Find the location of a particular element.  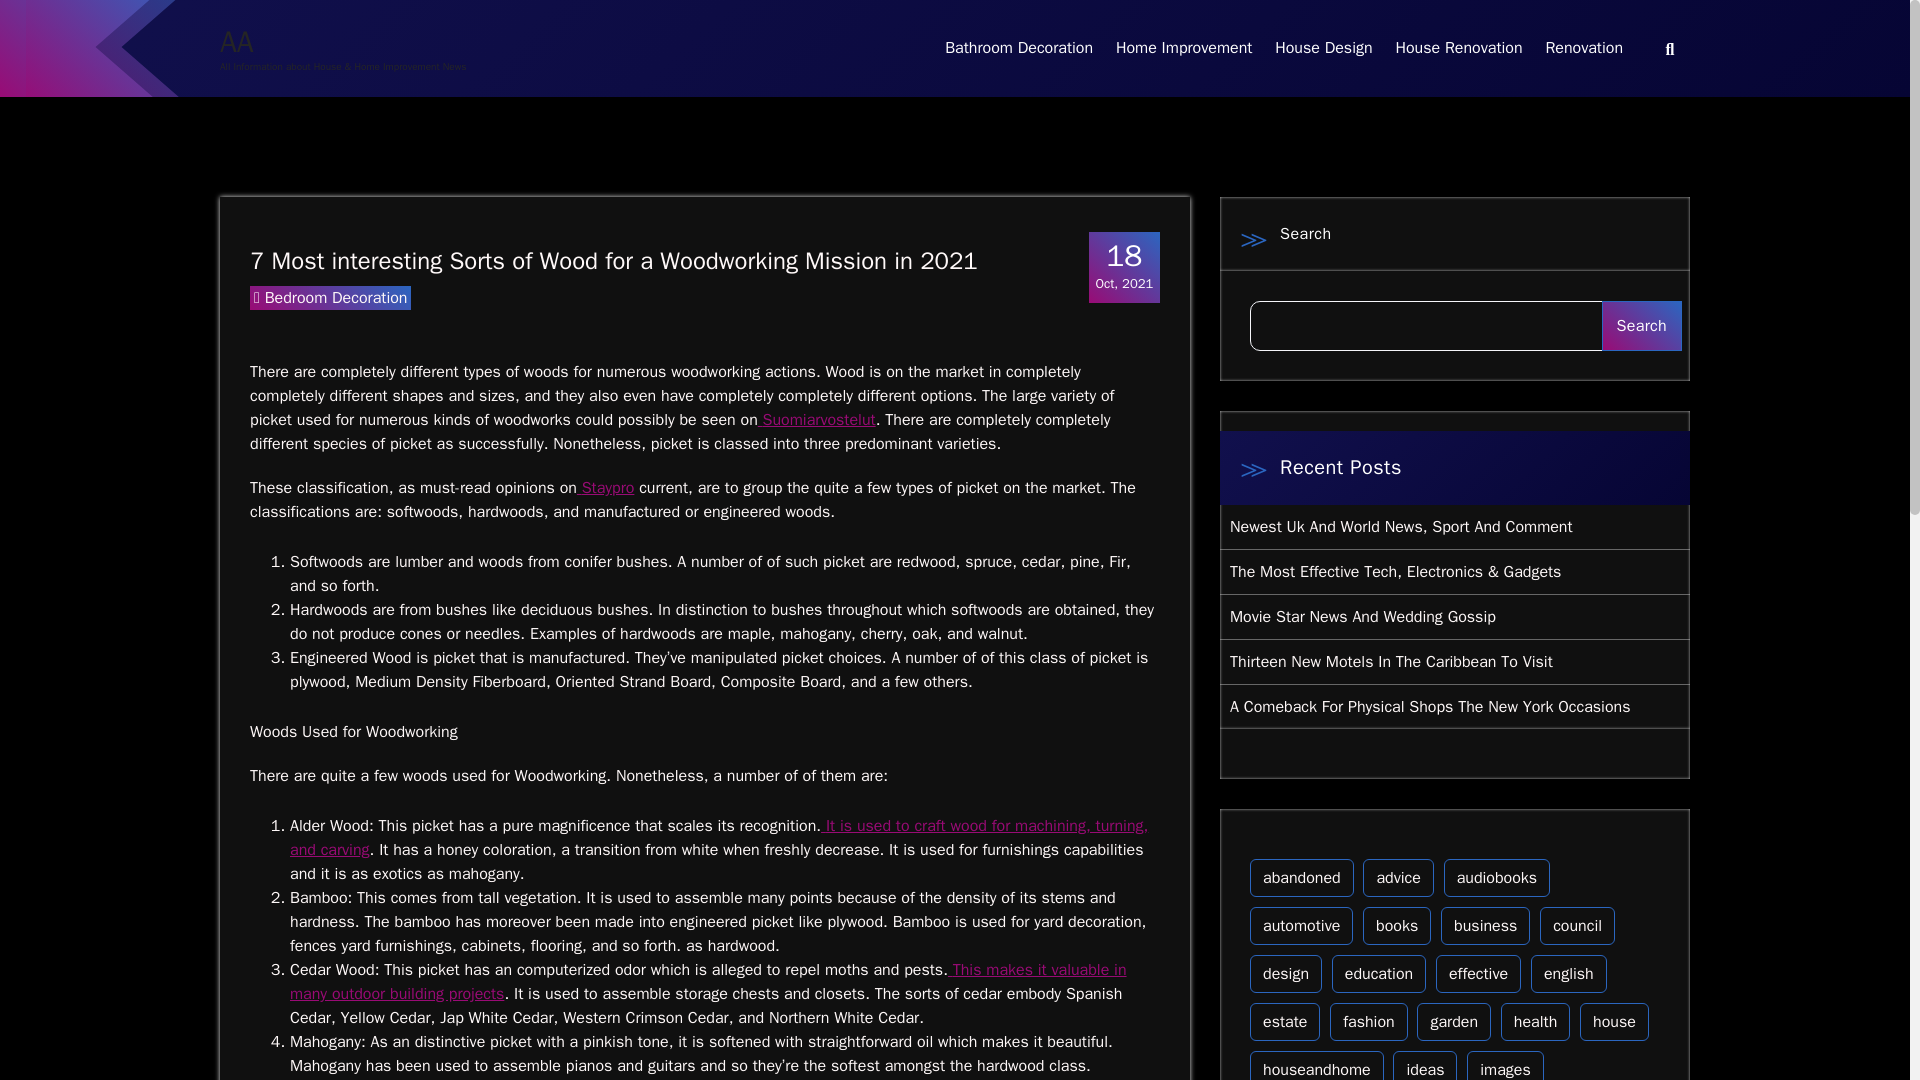

It is used to craft wood for machining, turning, and carving is located at coordinates (336, 298).